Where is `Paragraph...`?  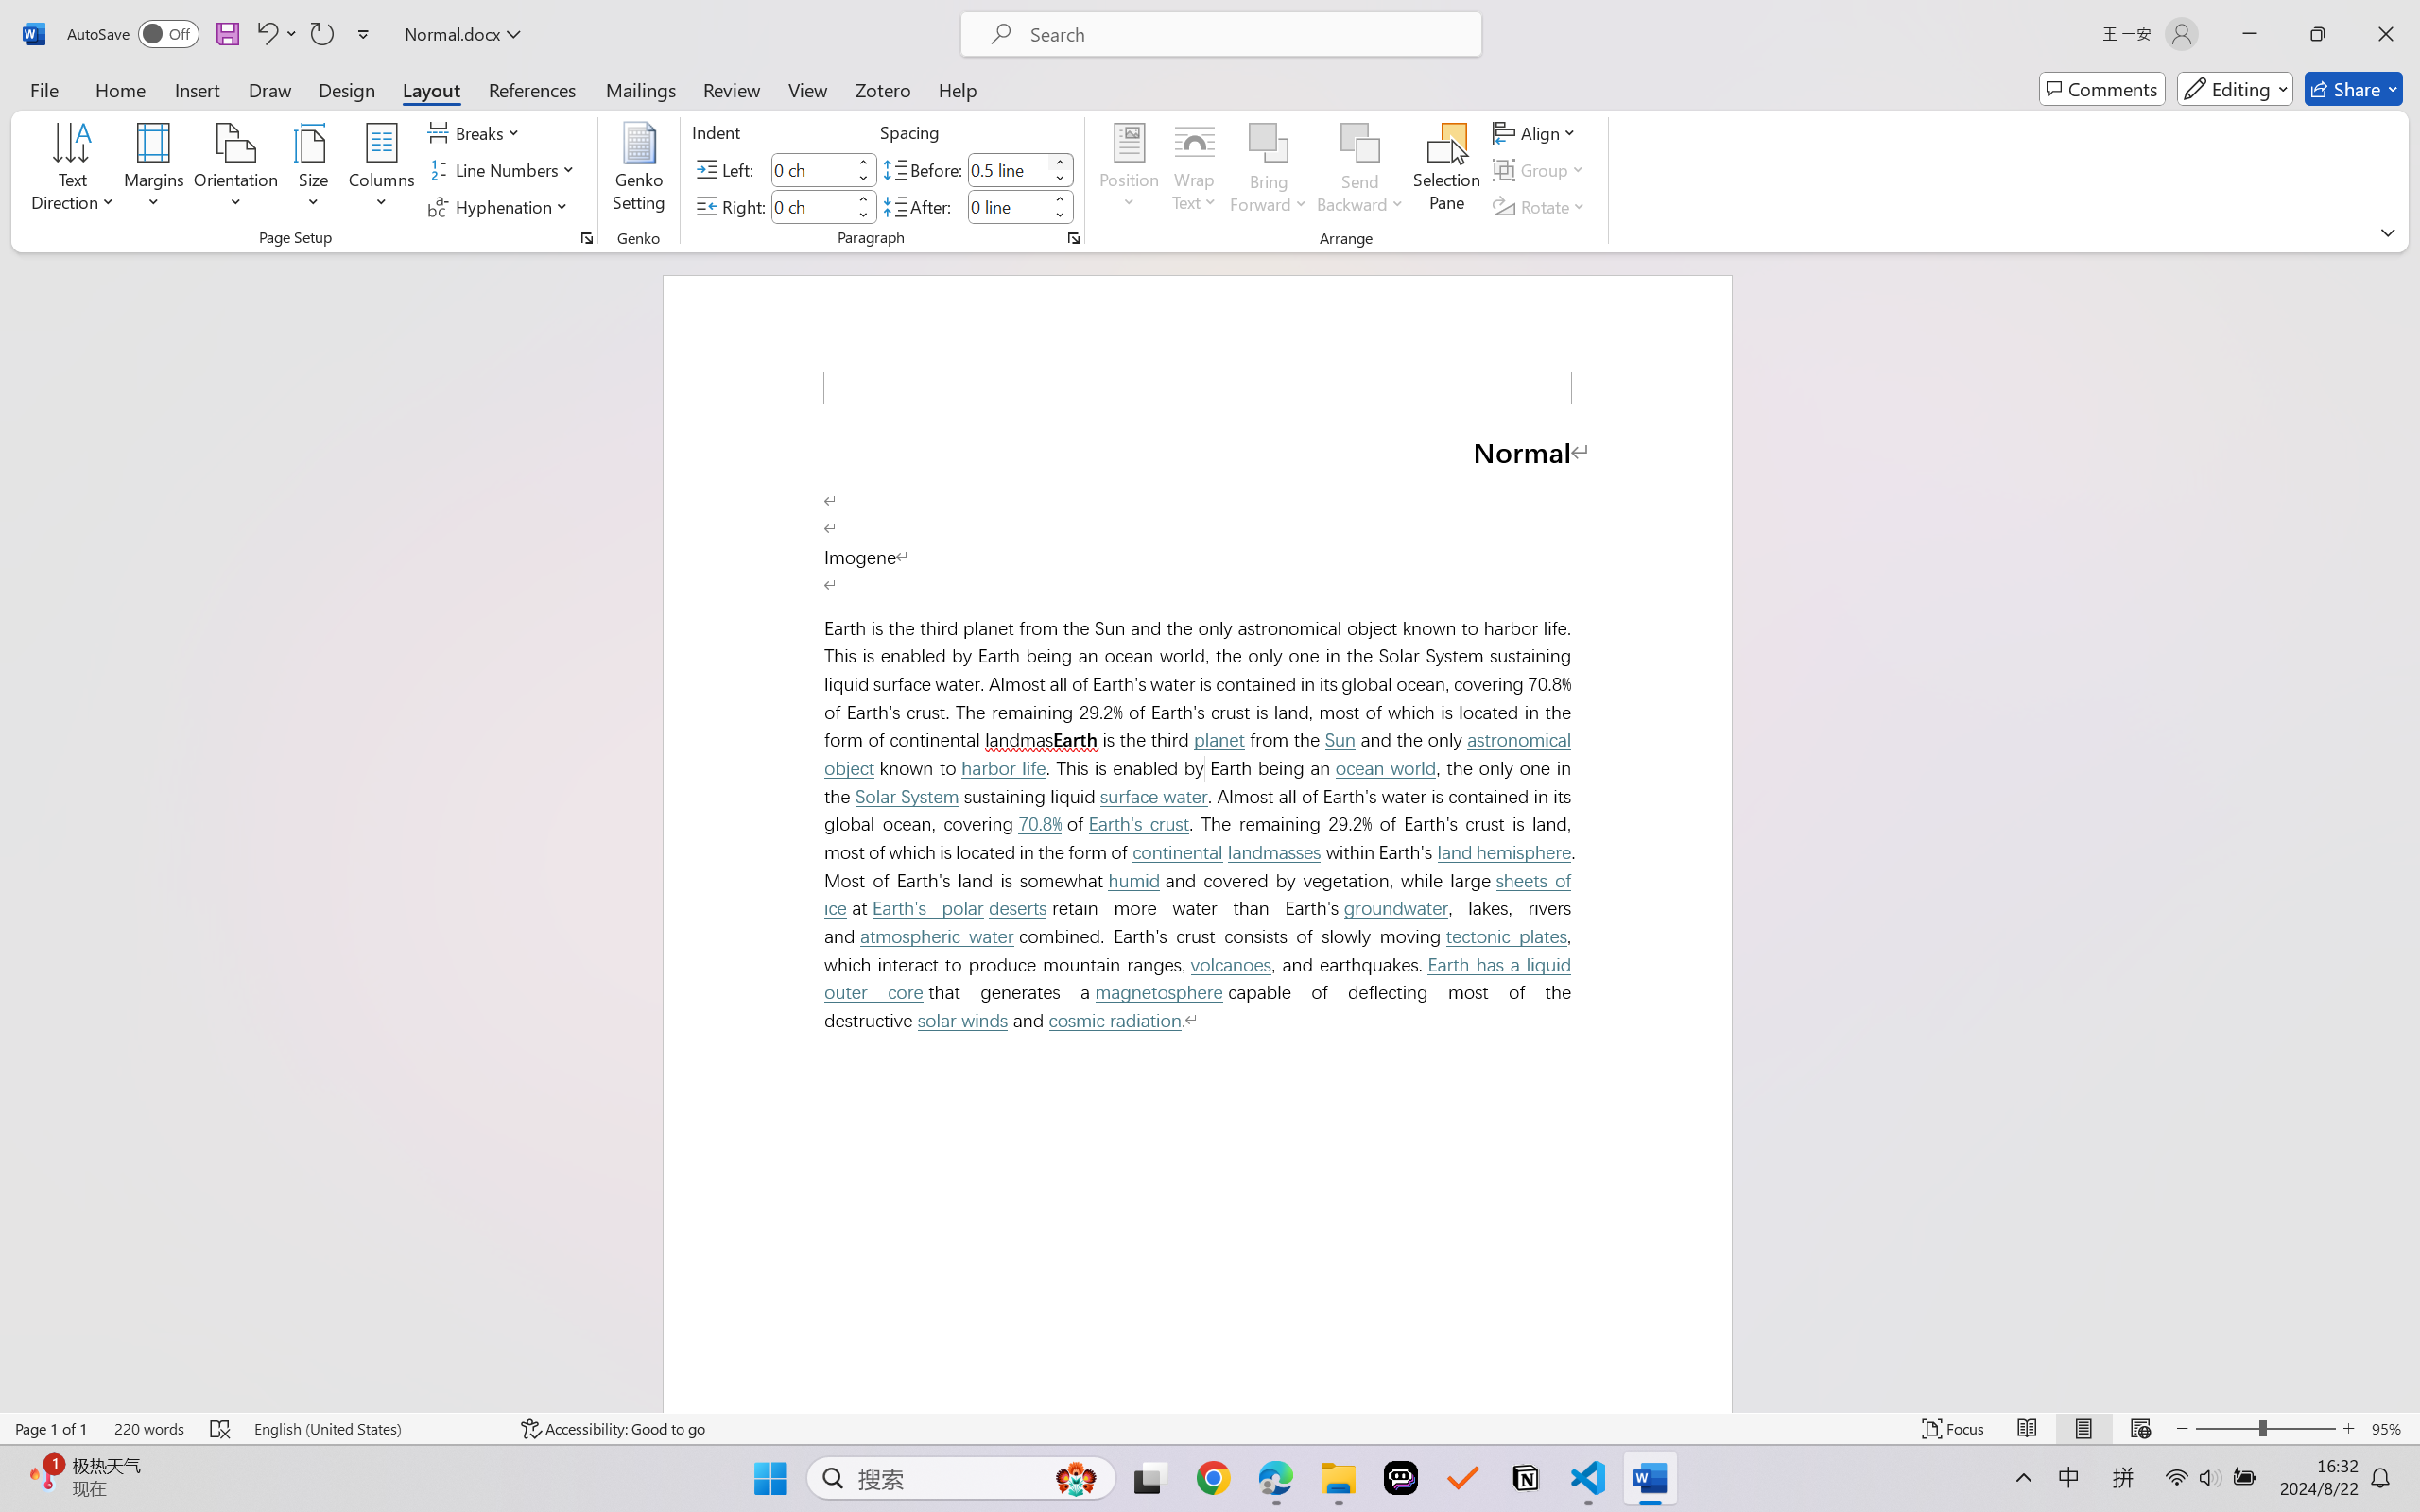 Paragraph... is located at coordinates (1072, 238).